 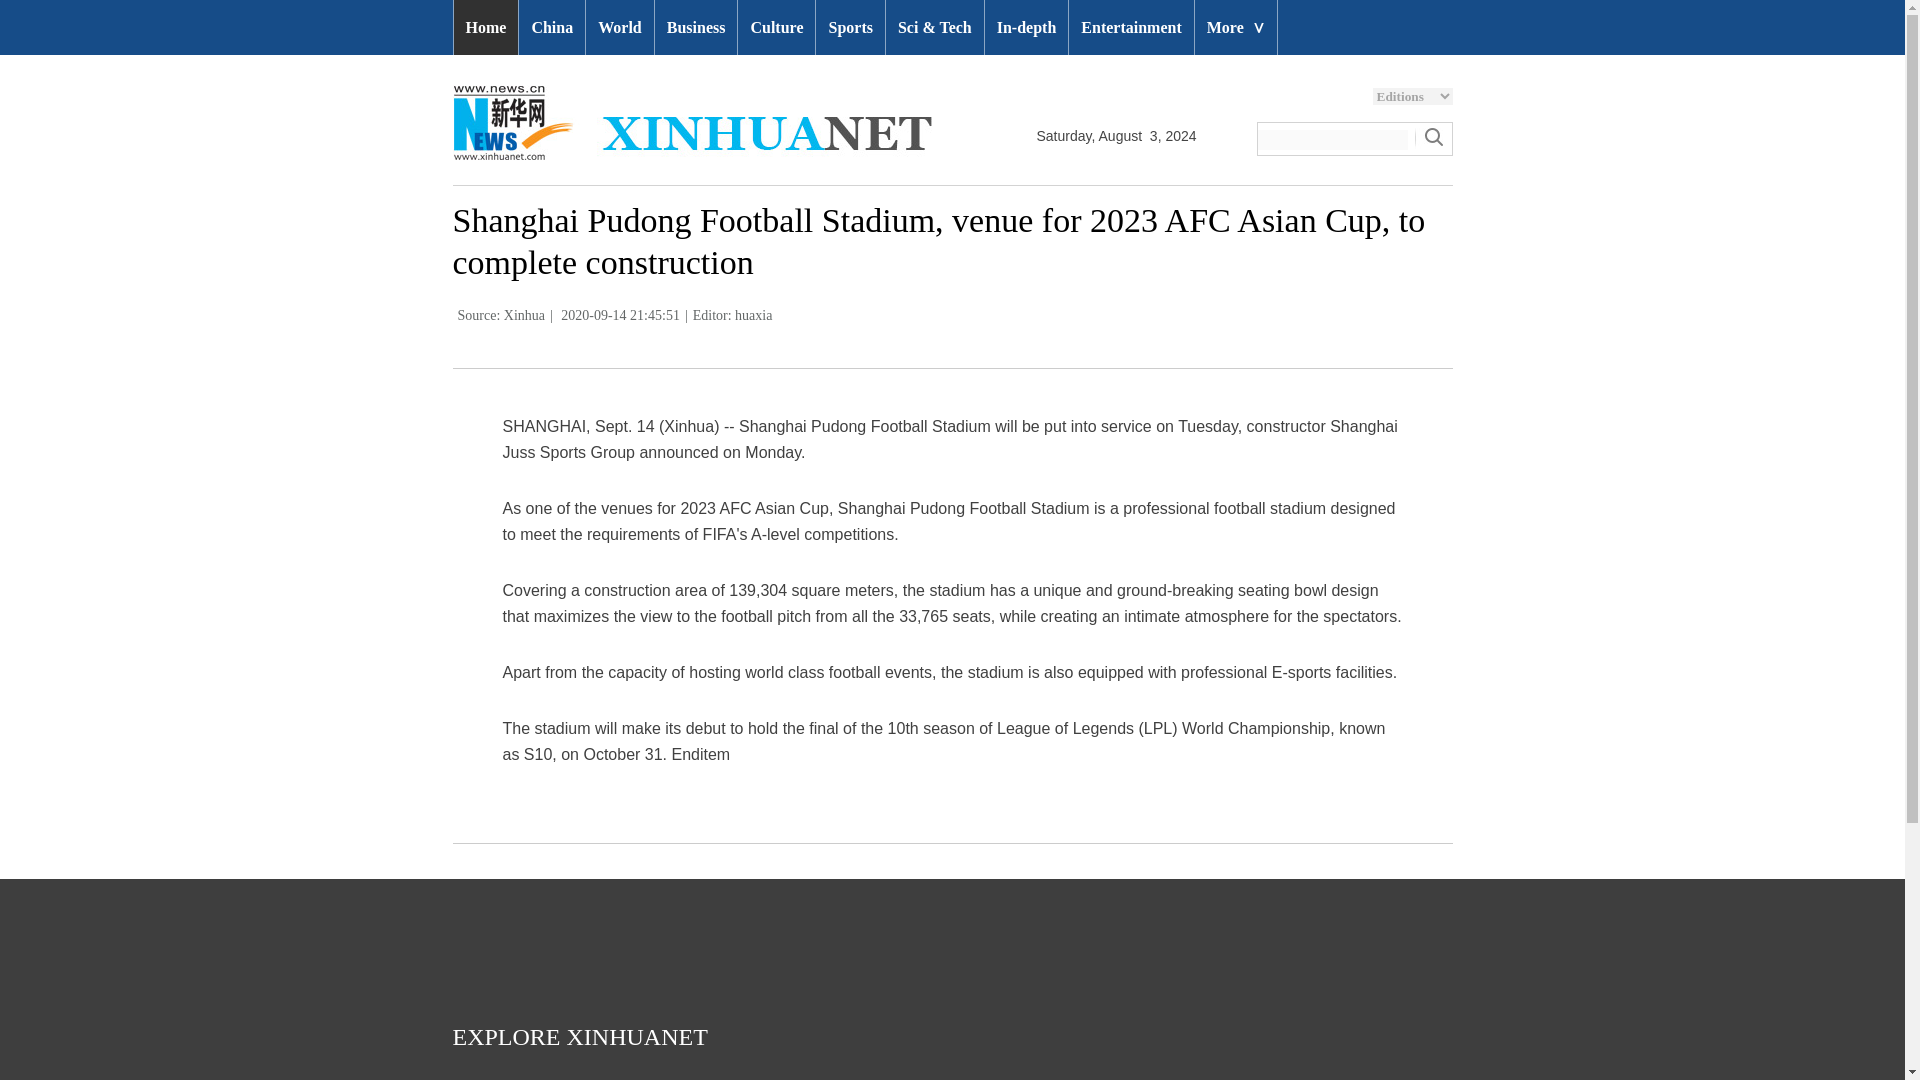 What do you see at coordinates (552, 28) in the screenshot?
I see `China` at bounding box center [552, 28].